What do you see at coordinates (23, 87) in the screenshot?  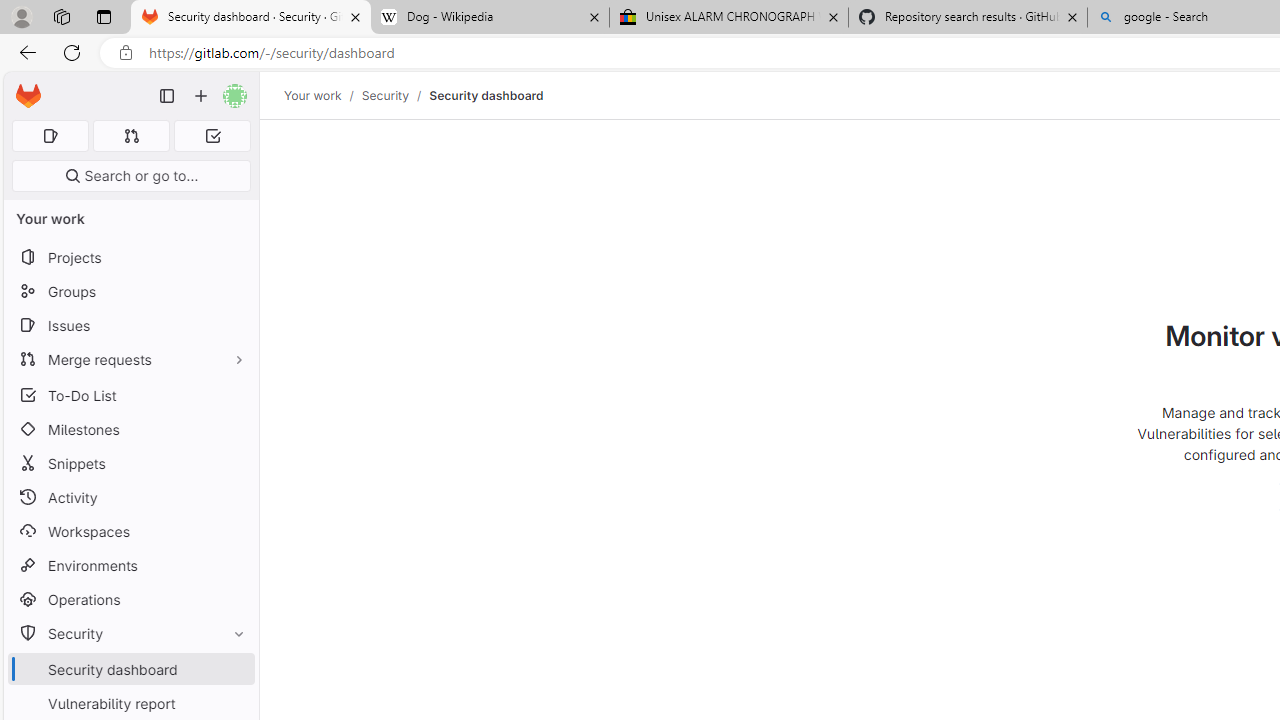 I see `Skip to main content` at bounding box center [23, 87].